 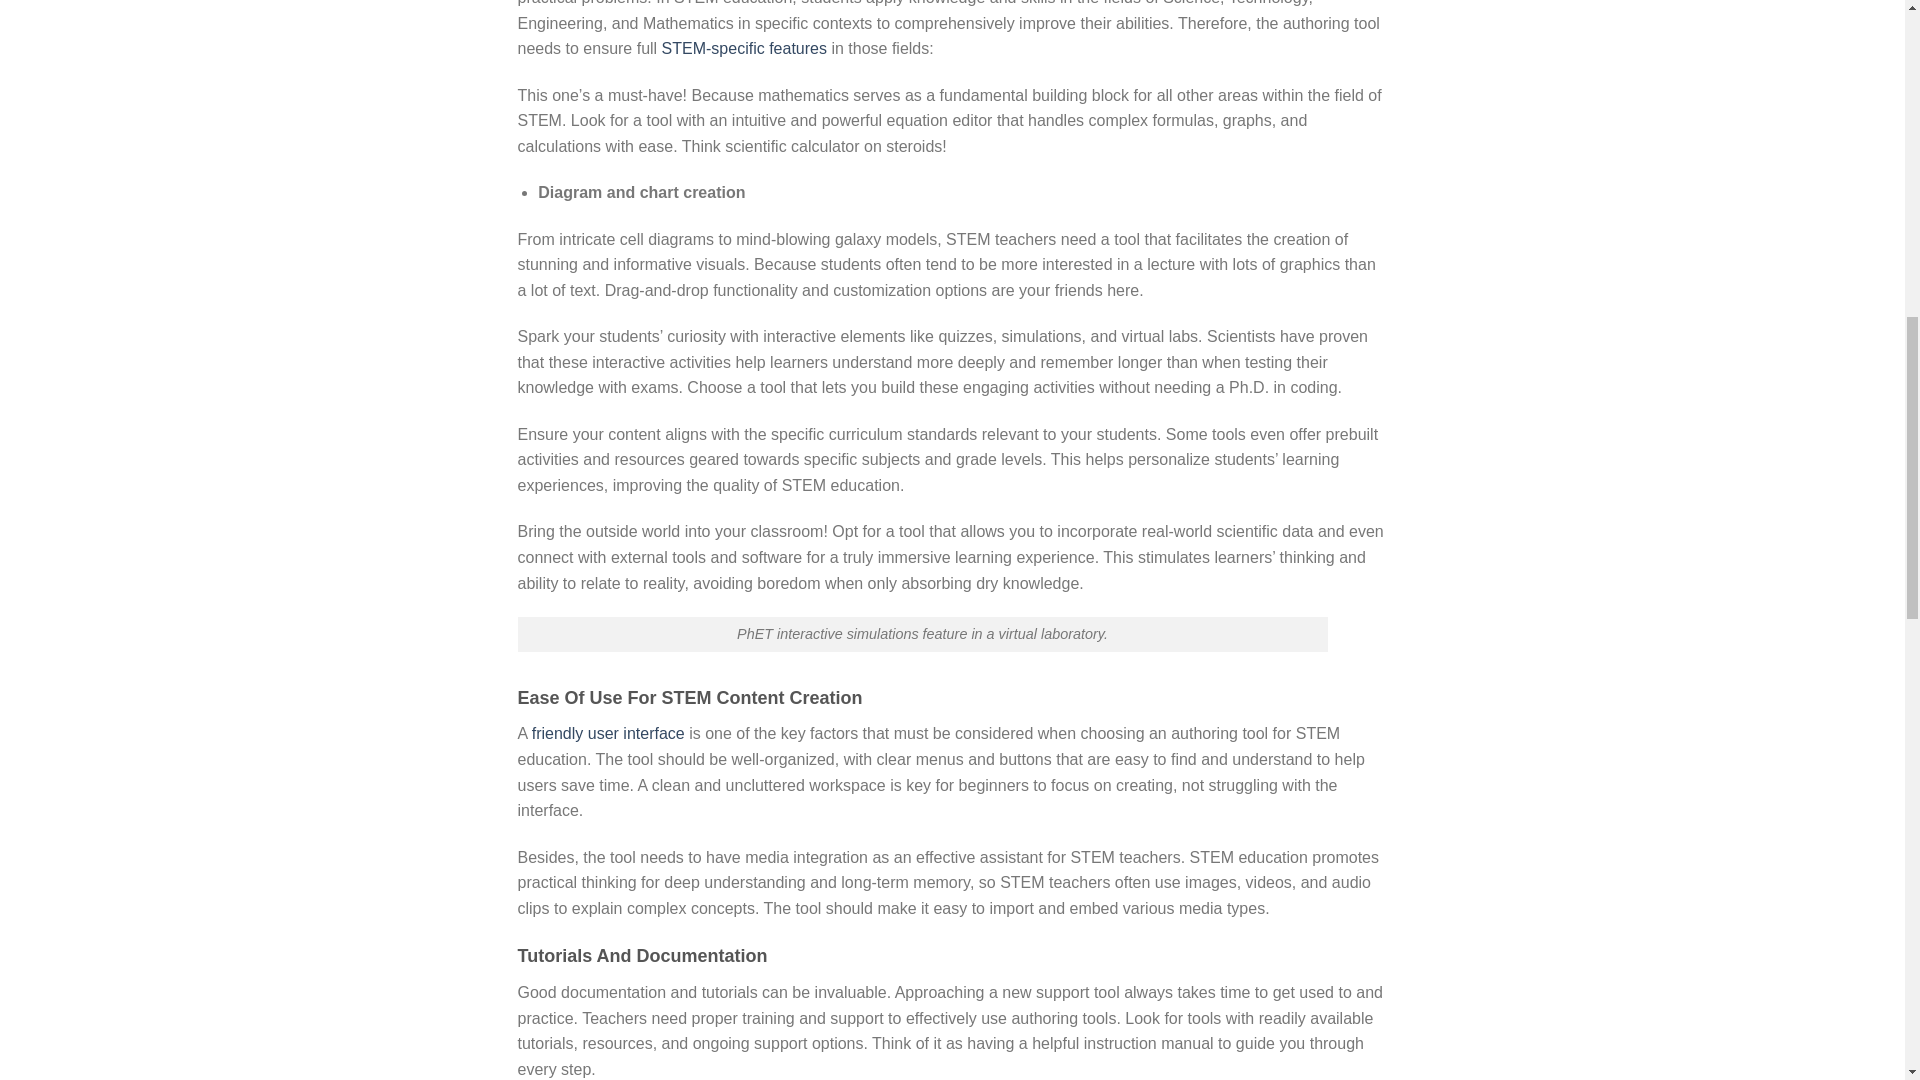 What do you see at coordinates (744, 48) in the screenshot?
I see `Avina STEM Features` at bounding box center [744, 48].